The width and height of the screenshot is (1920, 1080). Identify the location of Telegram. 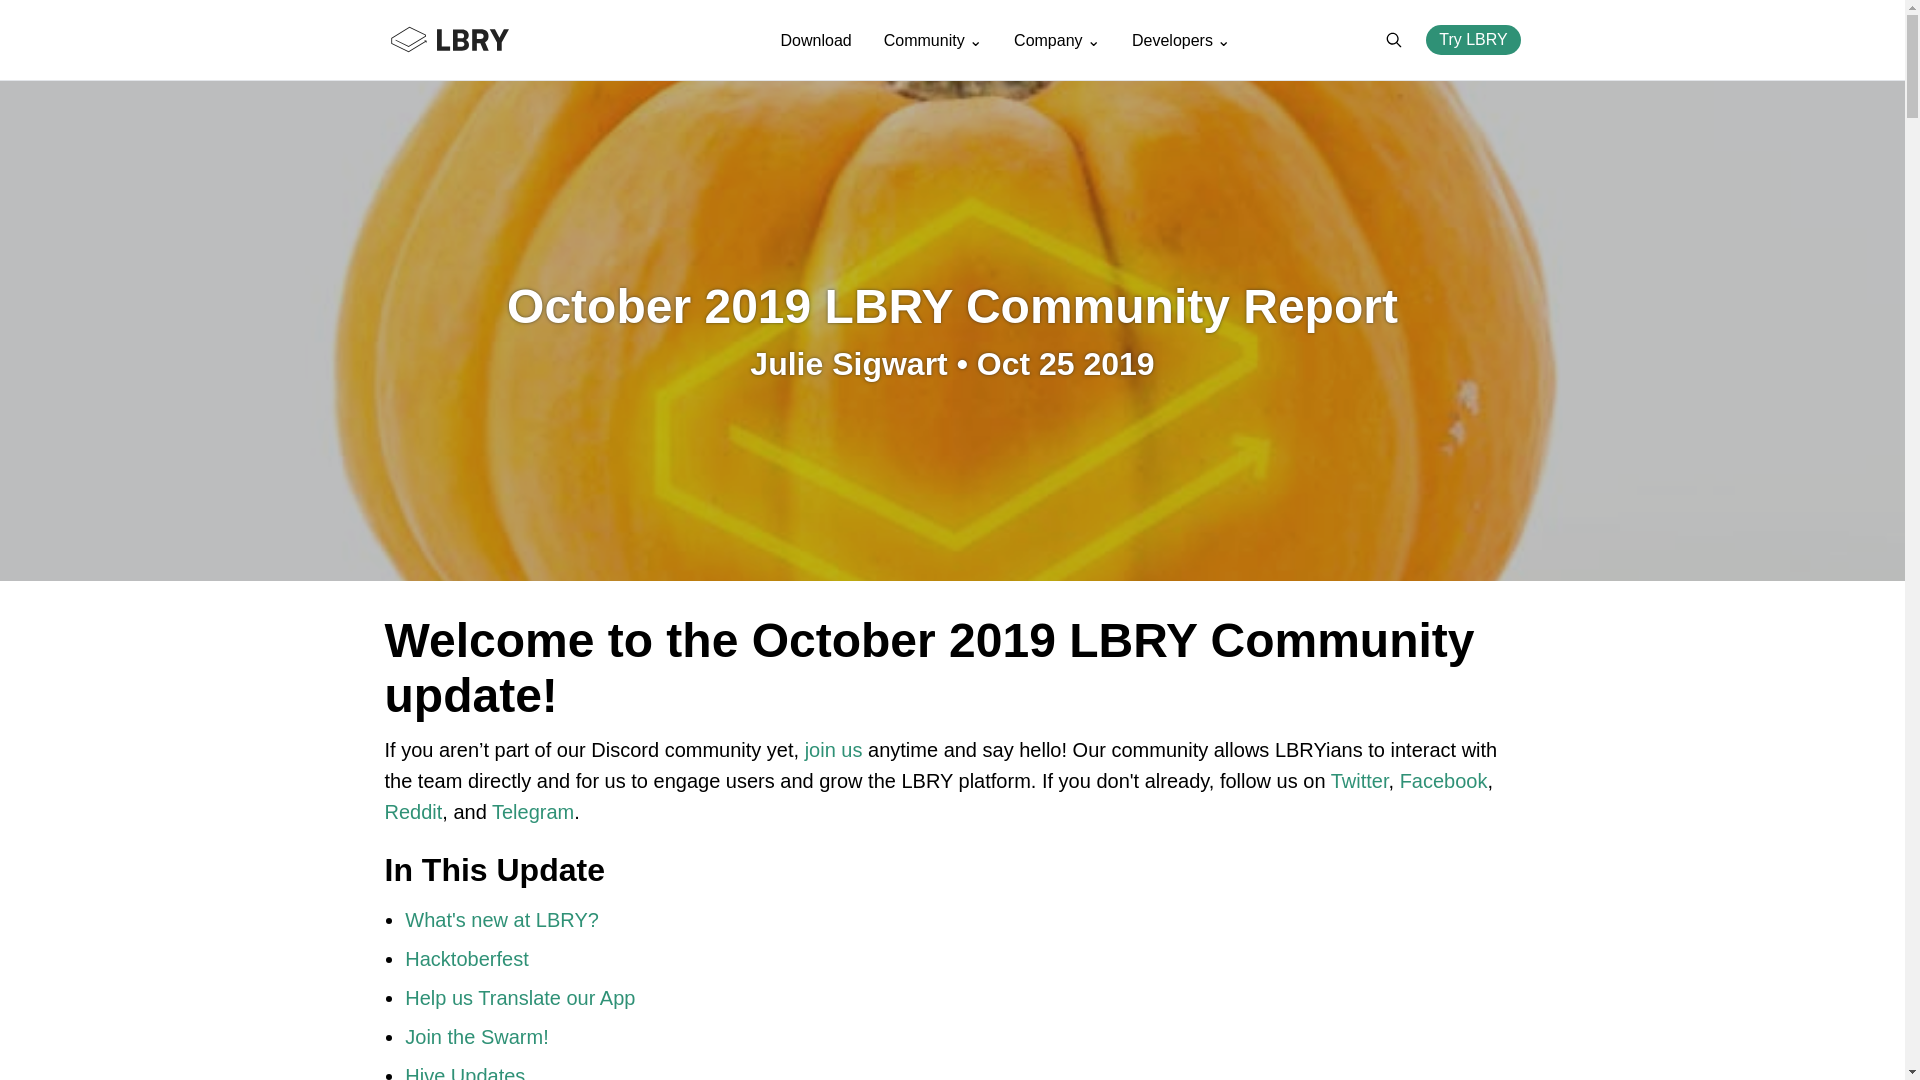
(532, 812).